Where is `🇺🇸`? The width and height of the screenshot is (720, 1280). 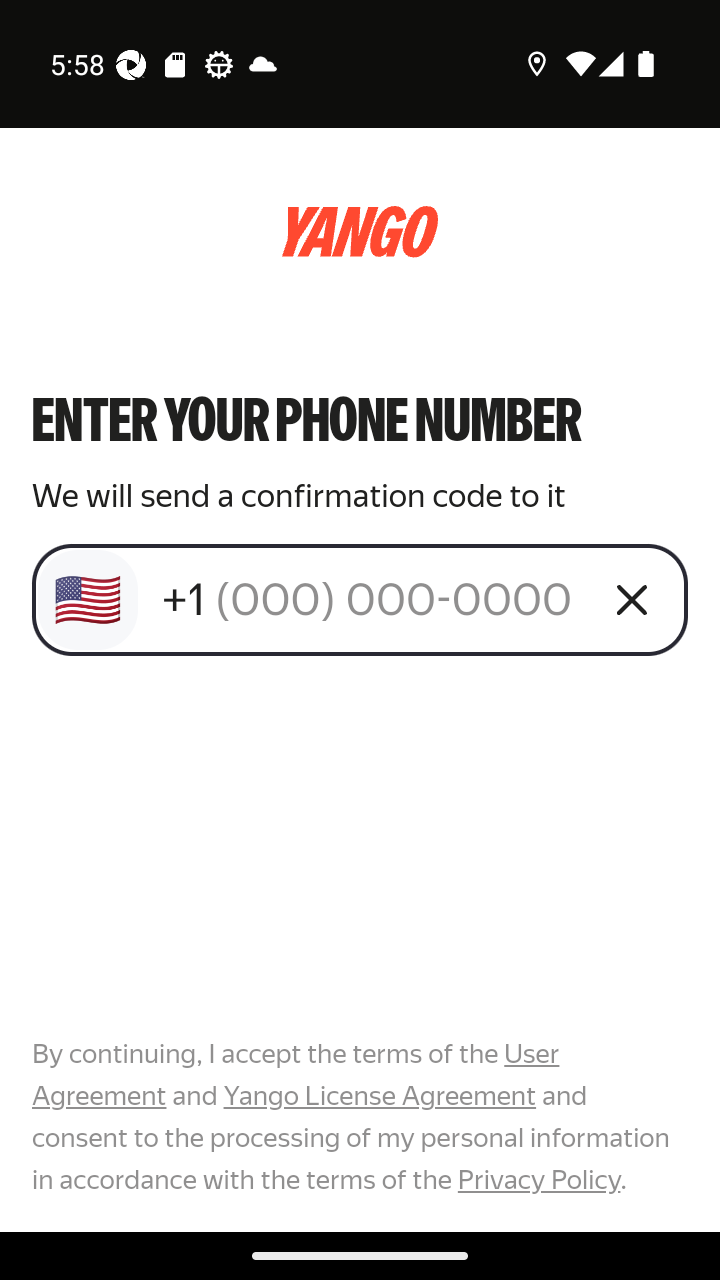
🇺🇸 is located at coordinates (88, 600).